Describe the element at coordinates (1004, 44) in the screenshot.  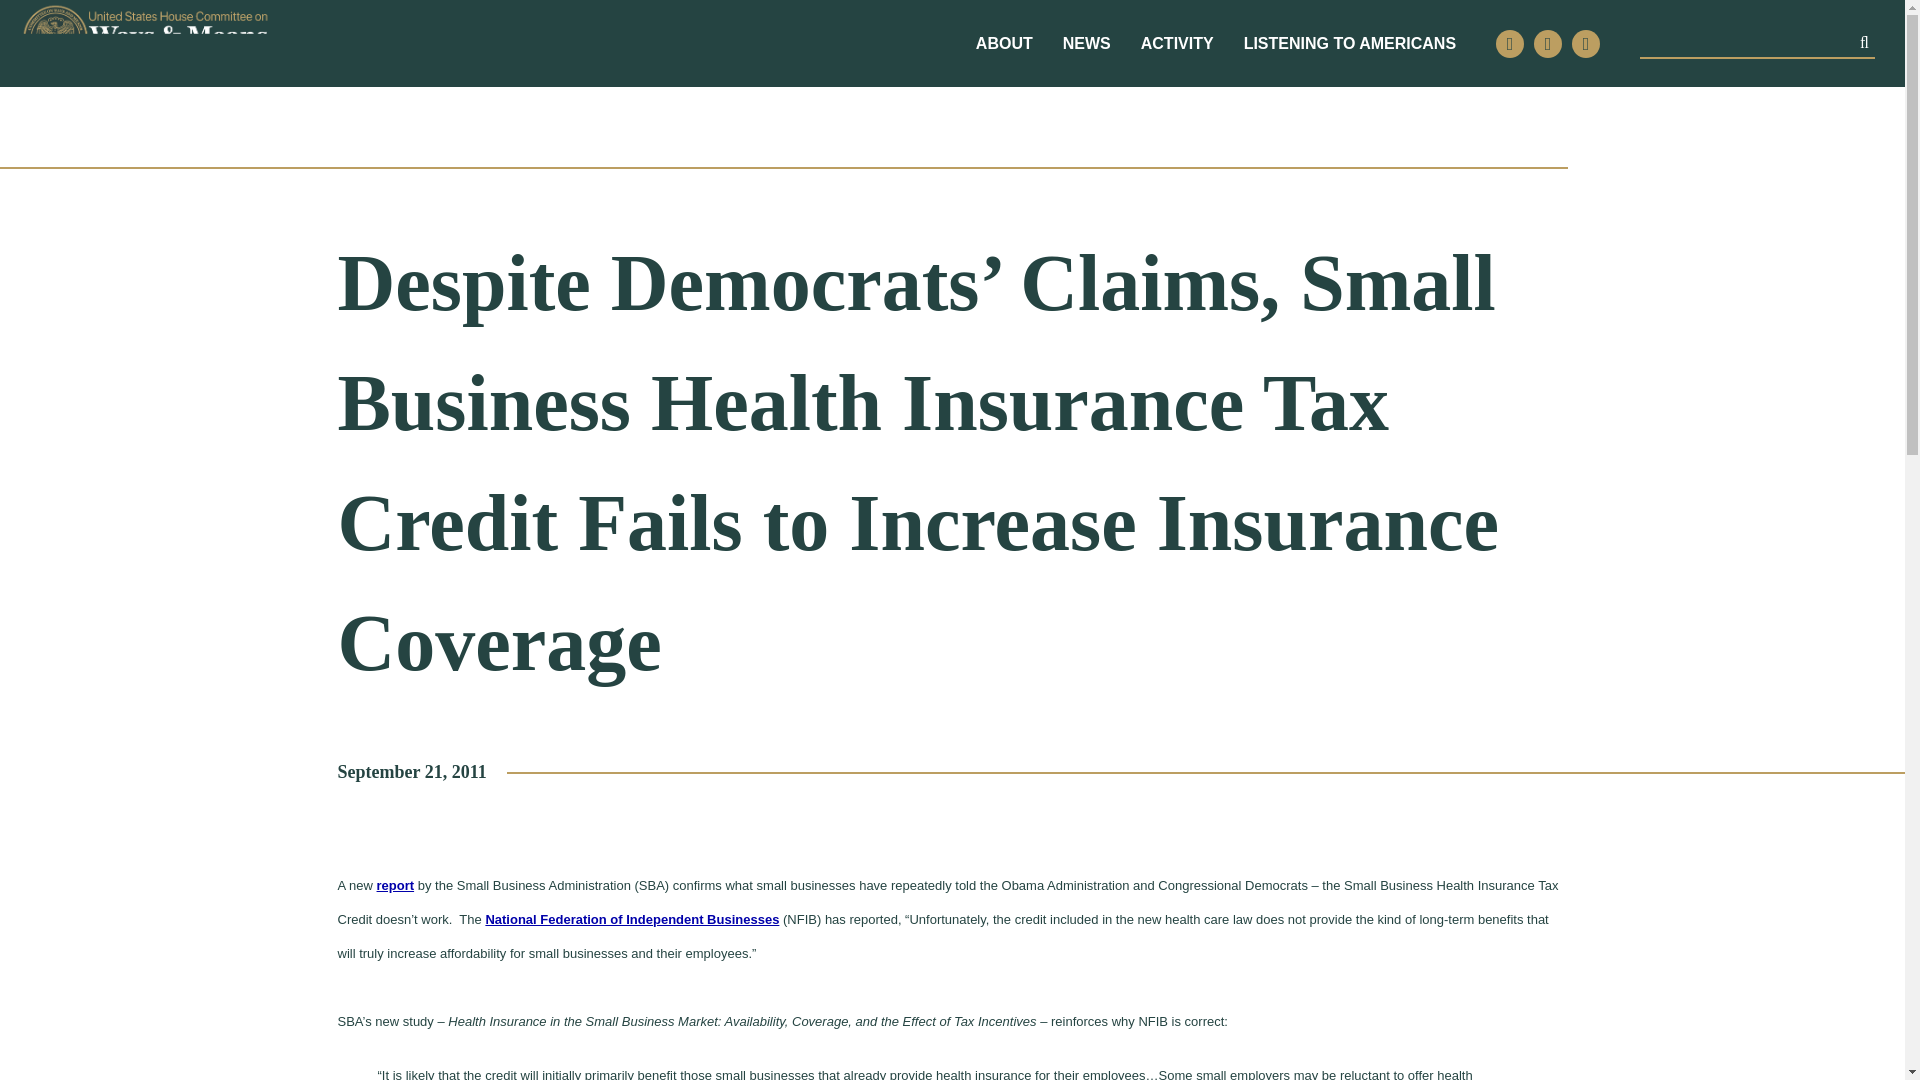
I see `ABOUT` at that location.